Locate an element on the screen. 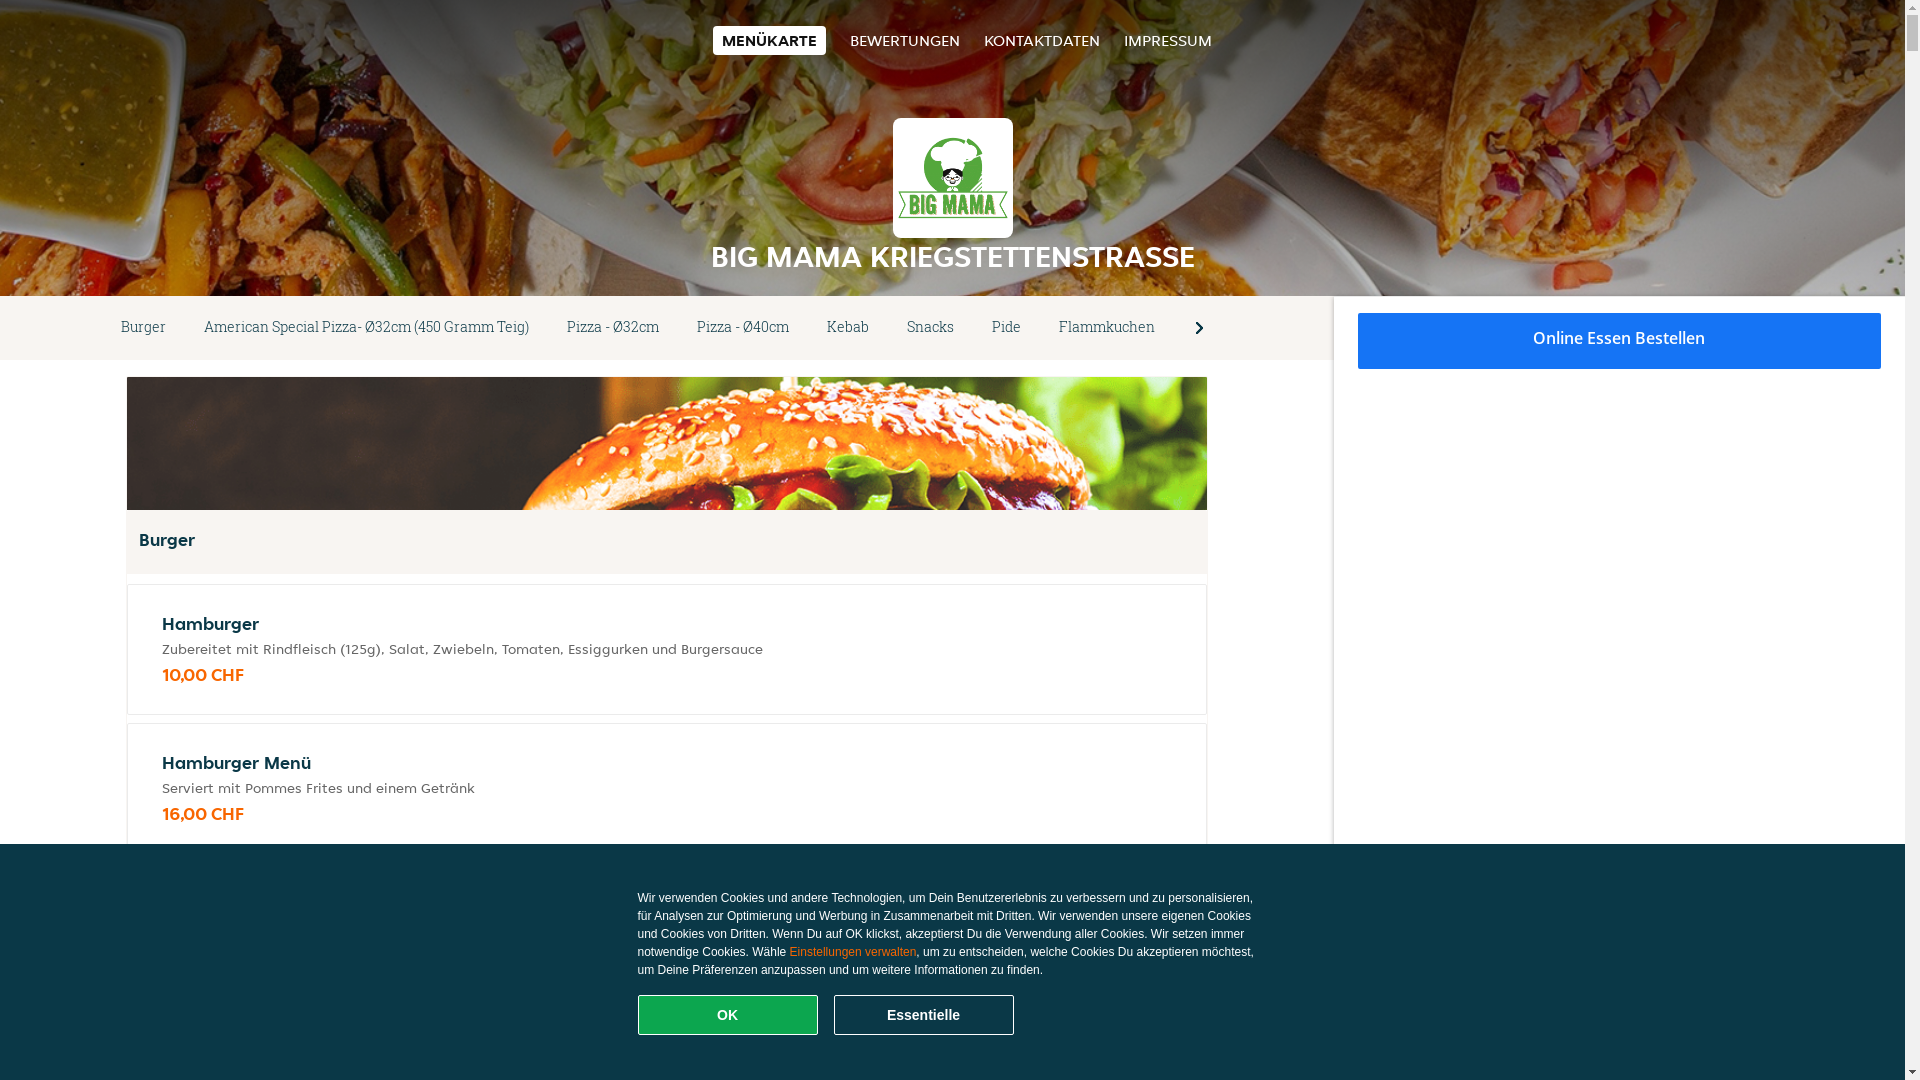 The height and width of the screenshot is (1080, 1920). Flammkuchen is located at coordinates (1107, 328).